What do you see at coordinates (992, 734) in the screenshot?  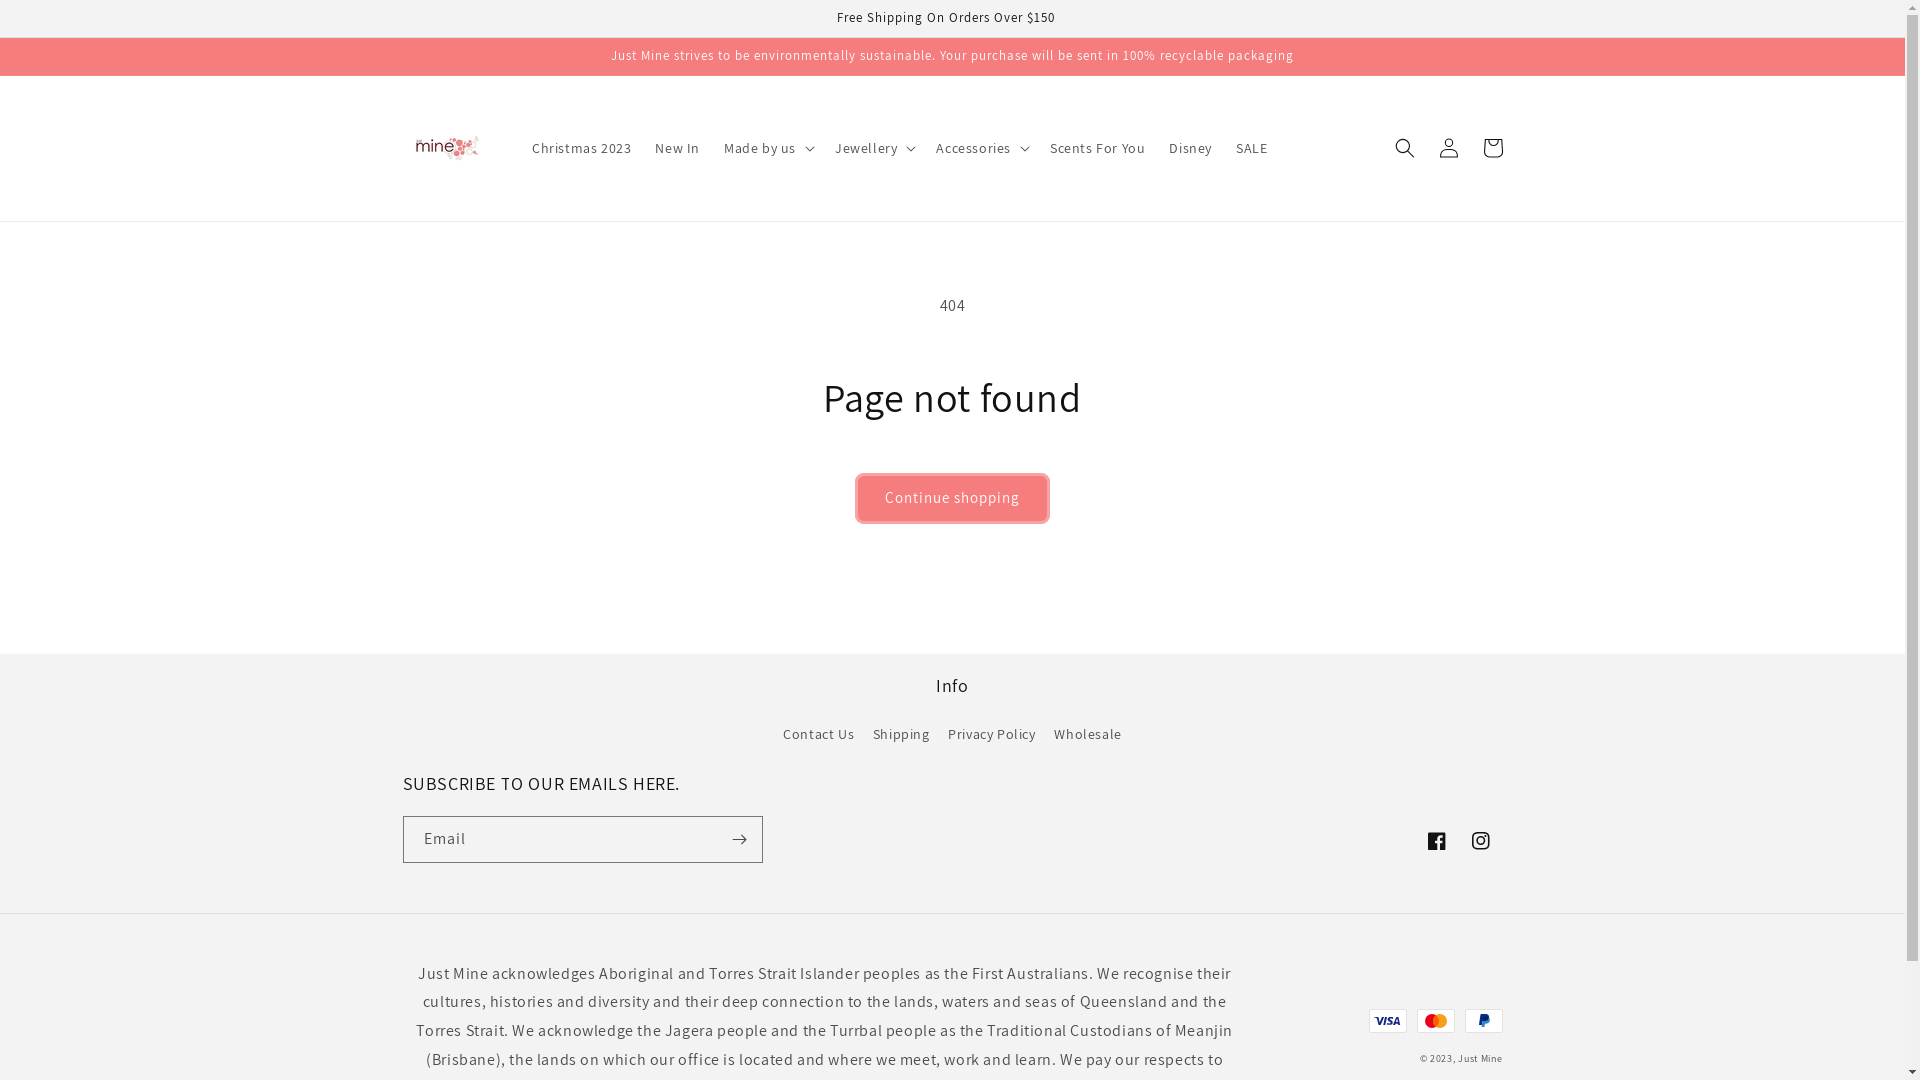 I see `Privacy Policy` at bounding box center [992, 734].